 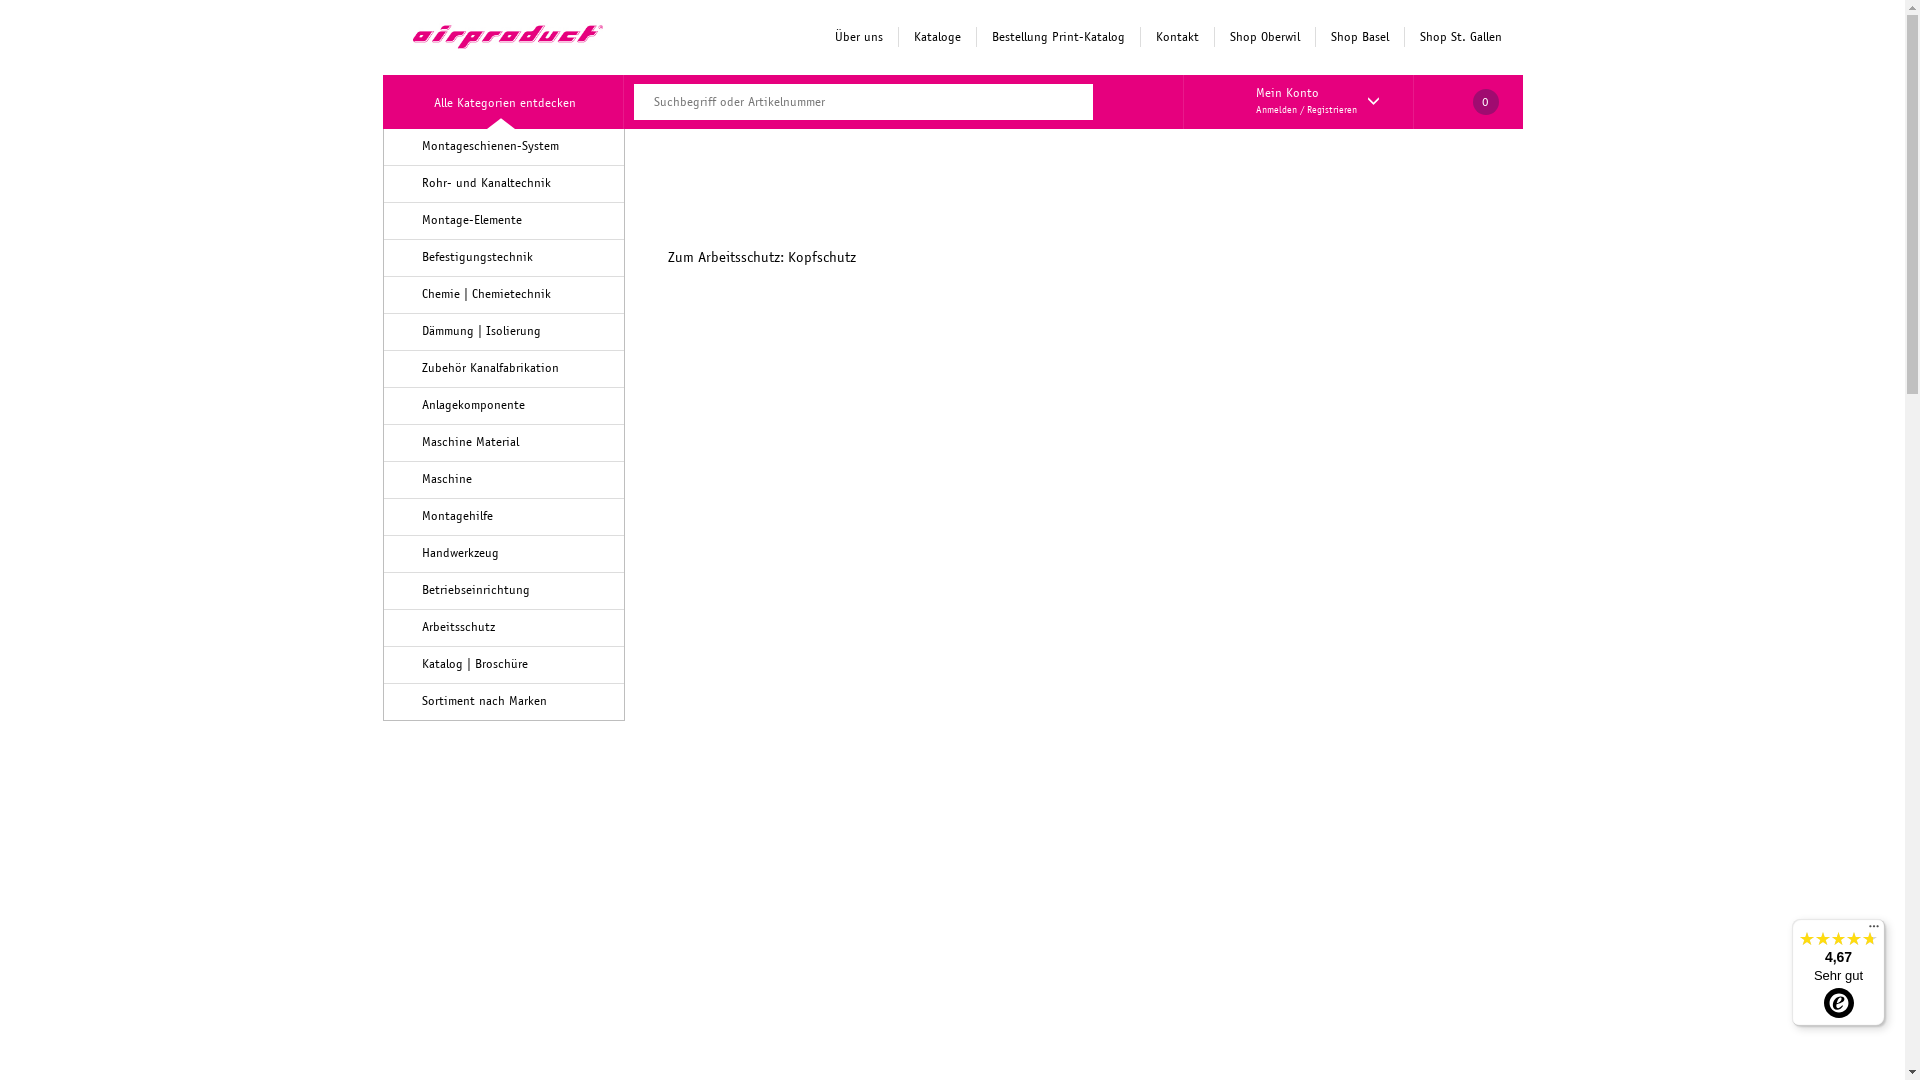 I want to click on Anmelden, so click(x=1276, y=110).